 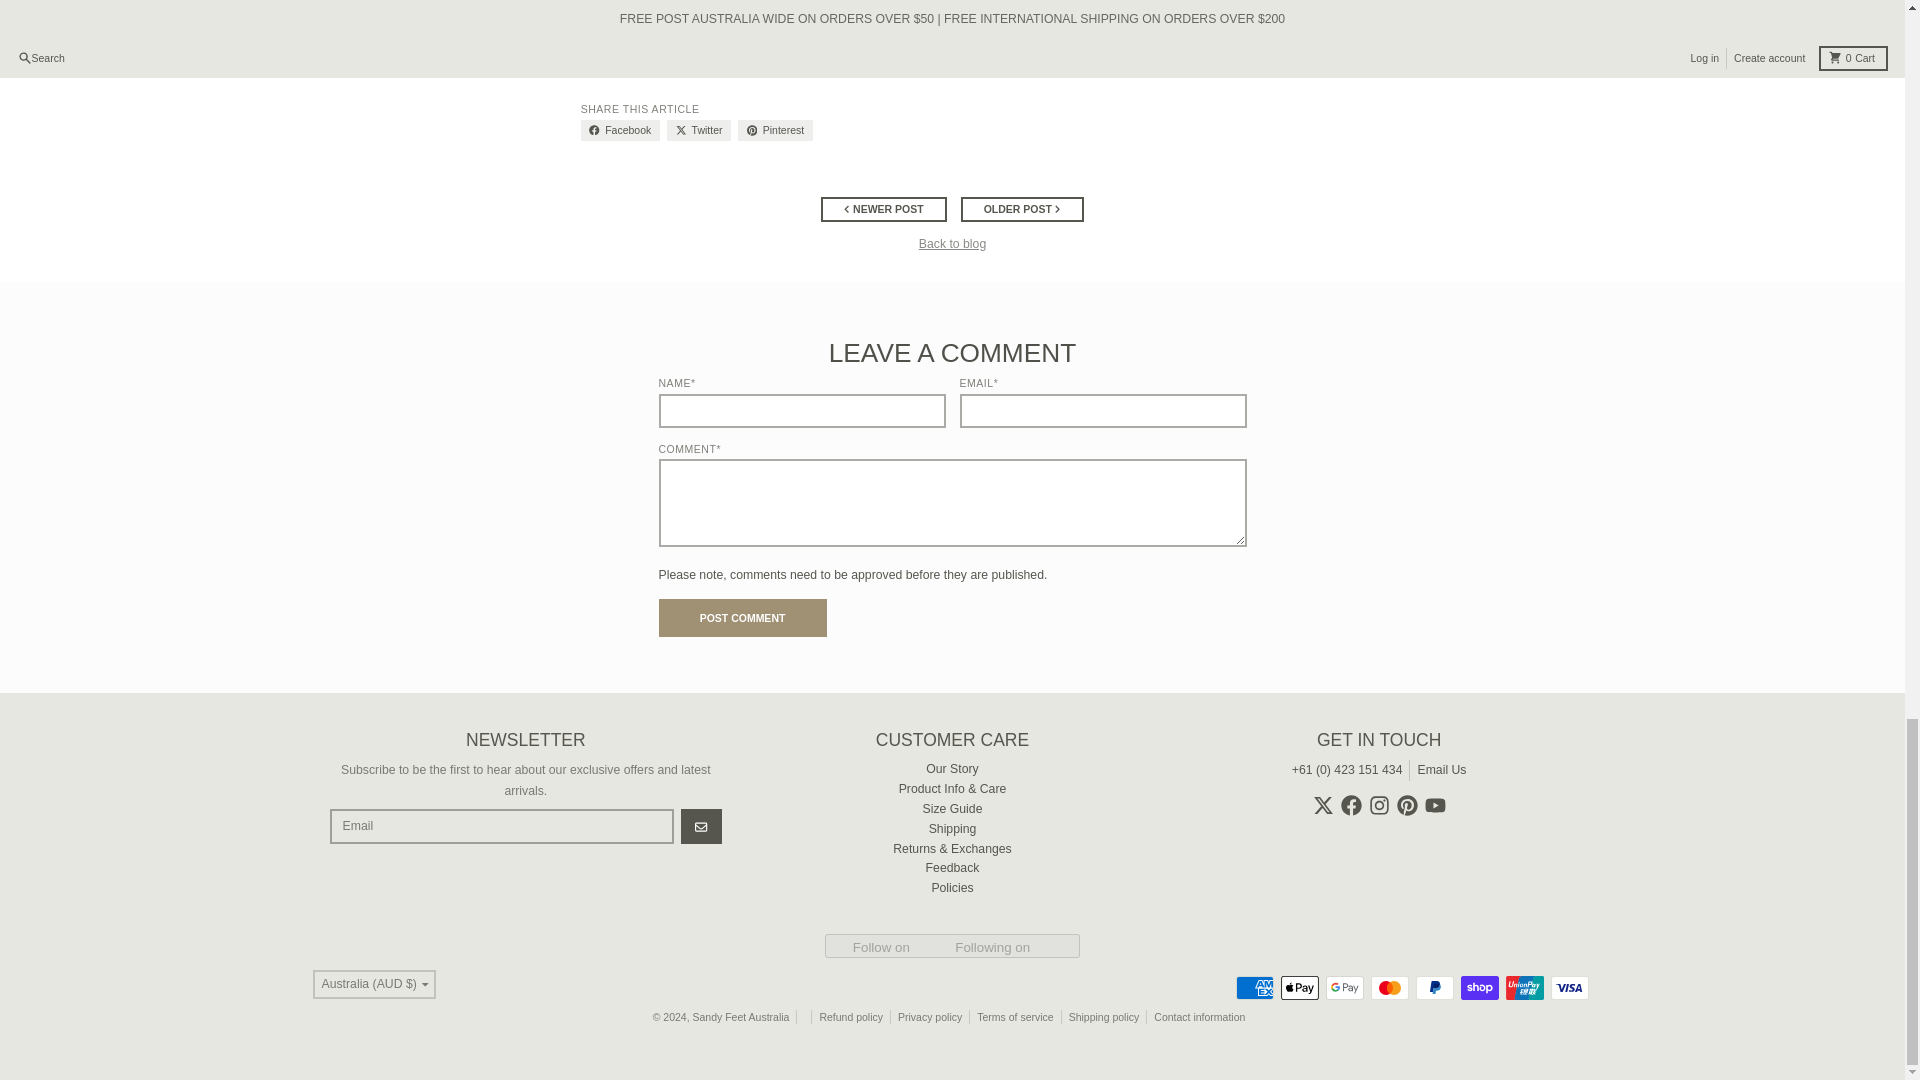 I want to click on Facebook - Sandy Feet Australia, so click(x=1350, y=805).